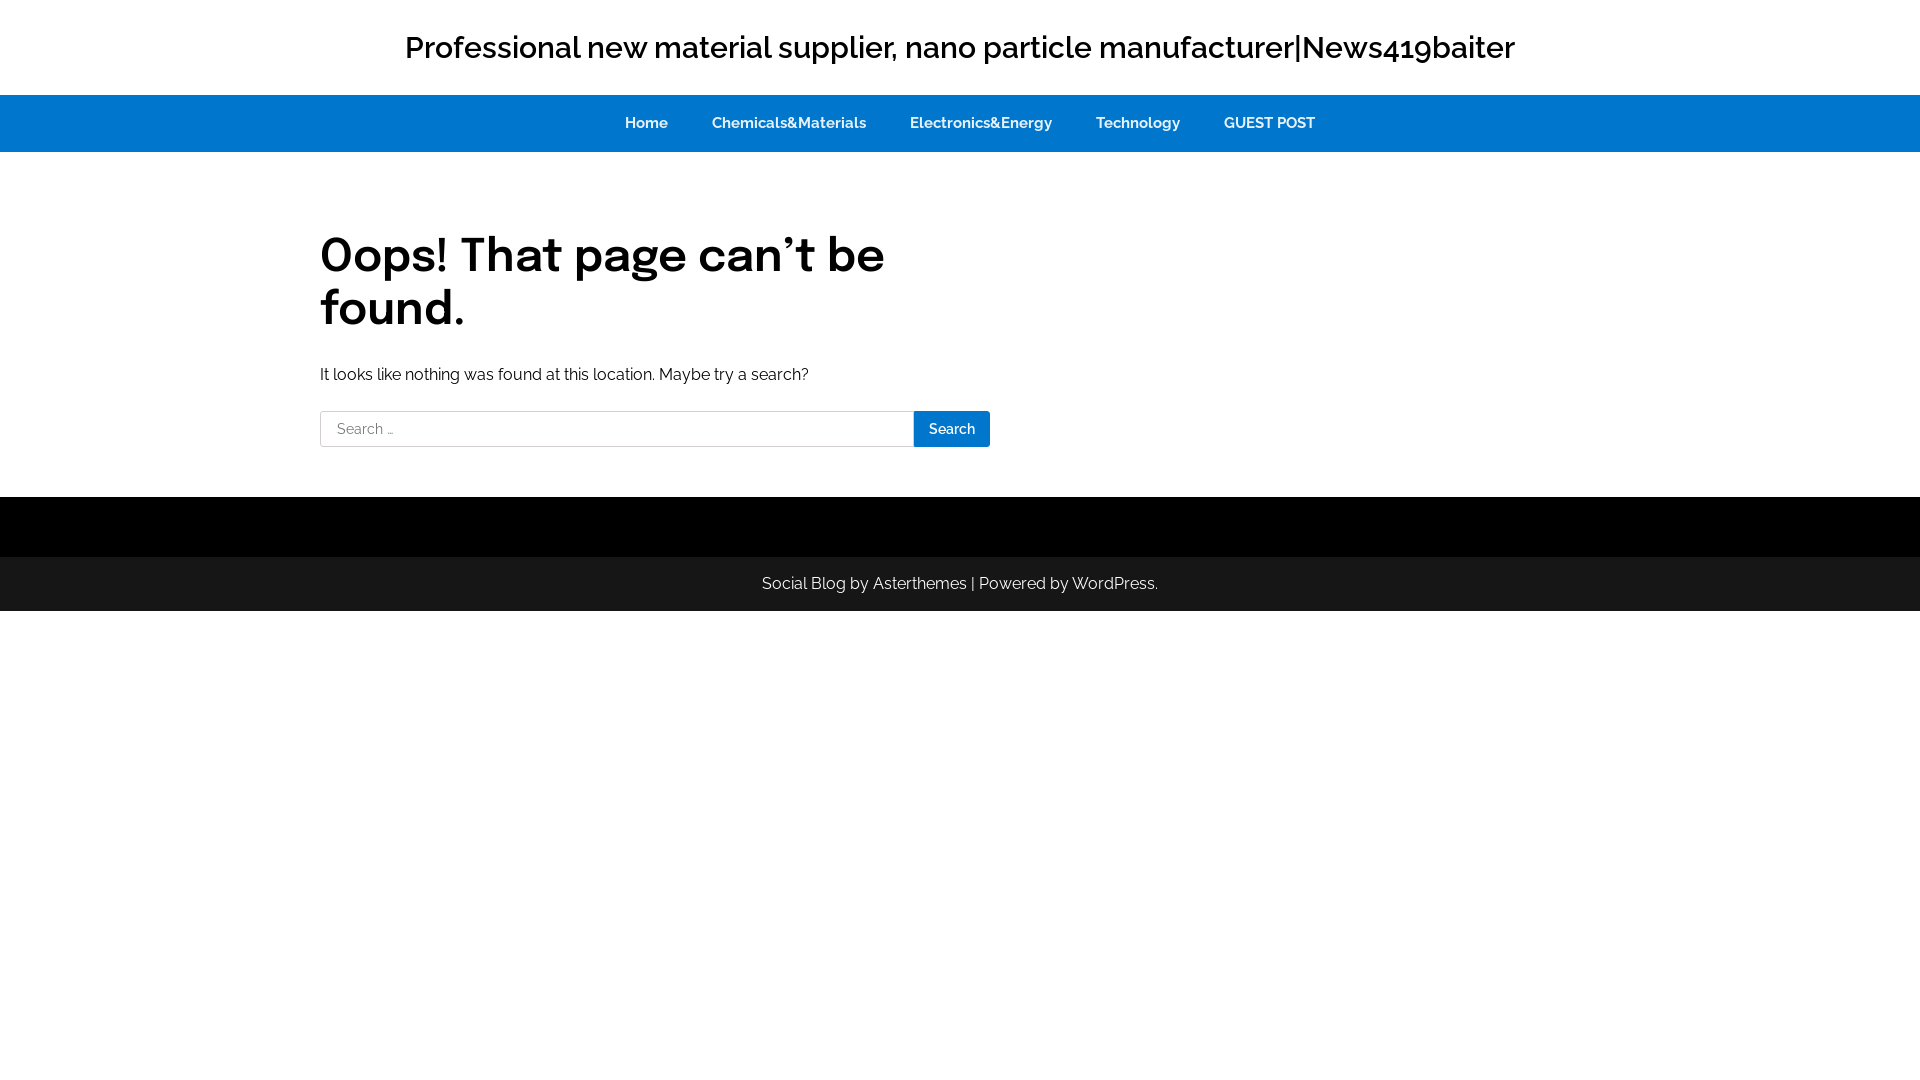 This screenshot has width=1920, height=1080. I want to click on Home, so click(646, 124).